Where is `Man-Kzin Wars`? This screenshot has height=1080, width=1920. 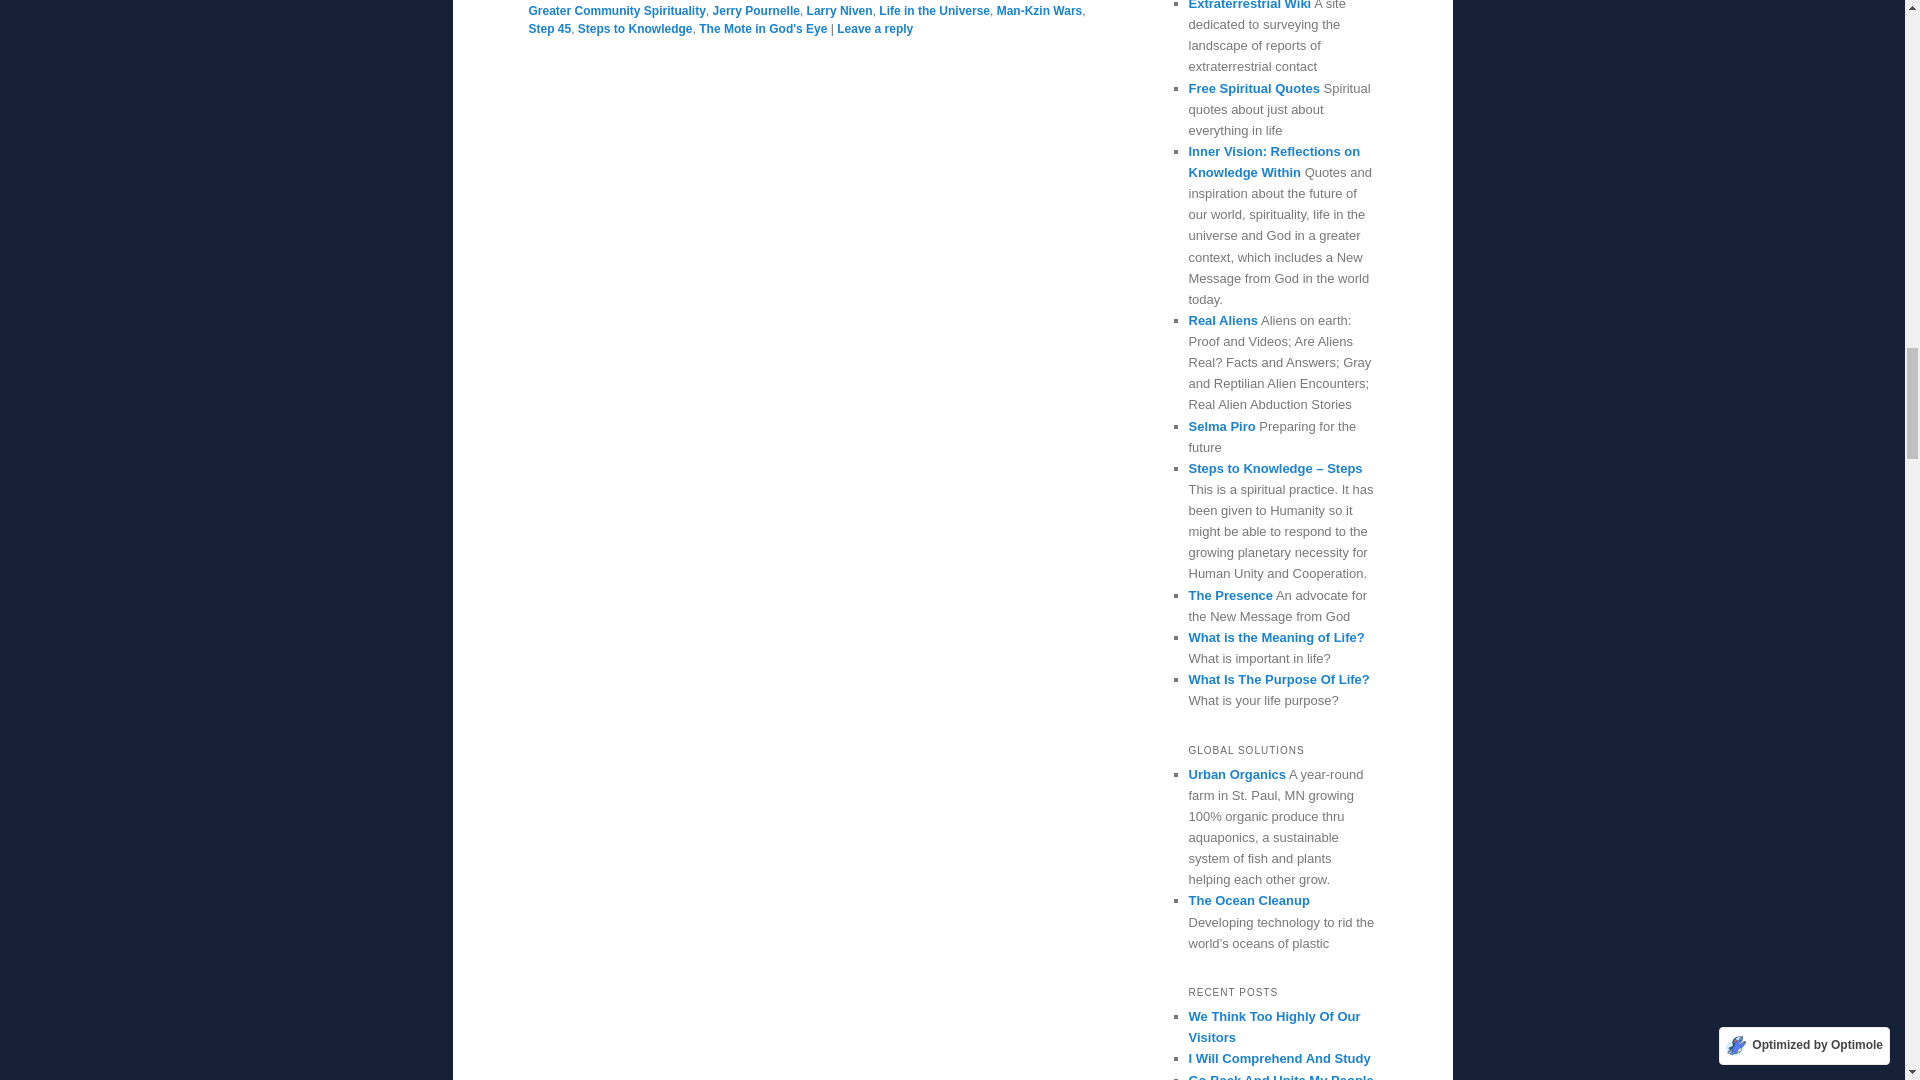
Man-Kzin Wars is located at coordinates (1039, 11).